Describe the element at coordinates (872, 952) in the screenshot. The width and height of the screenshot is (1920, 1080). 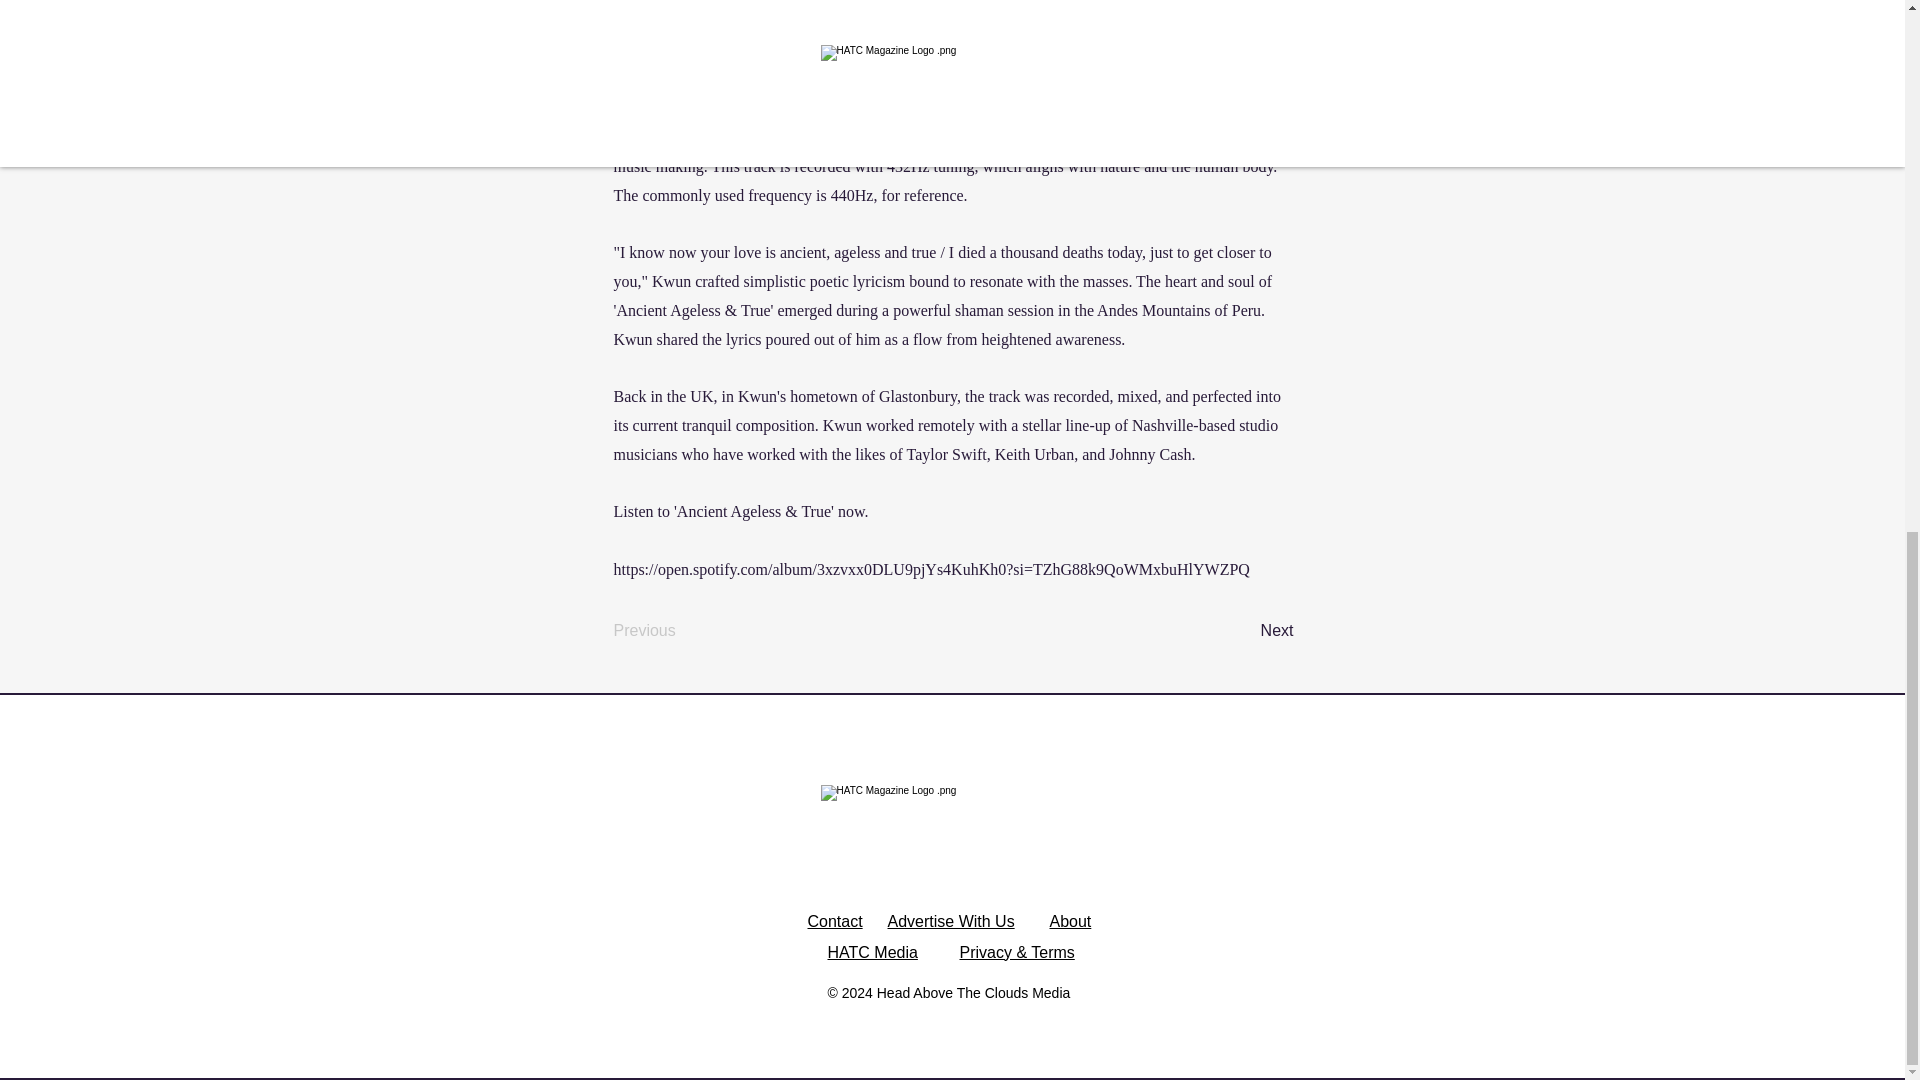
I see `HATC Media` at that location.